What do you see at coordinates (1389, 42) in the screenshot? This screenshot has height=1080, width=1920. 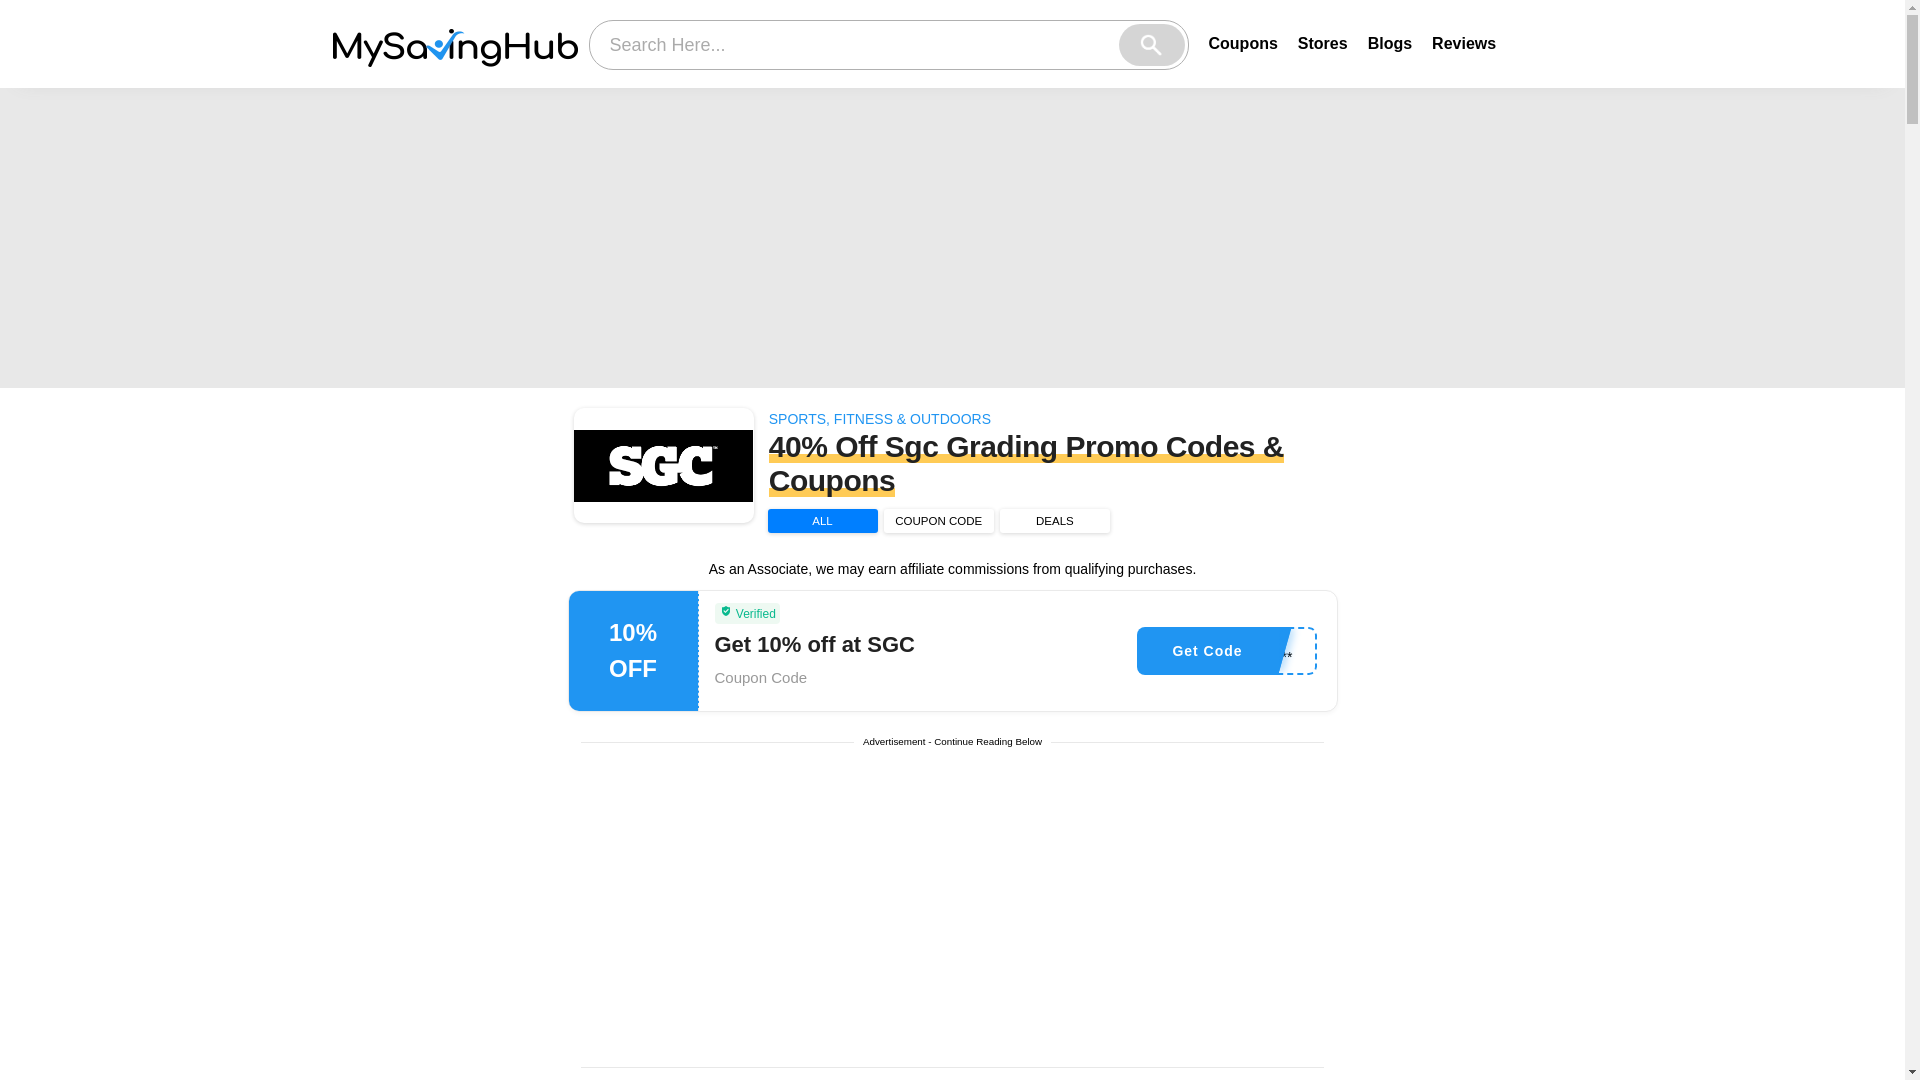 I see `Blogs` at bounding box center [1389, 42].